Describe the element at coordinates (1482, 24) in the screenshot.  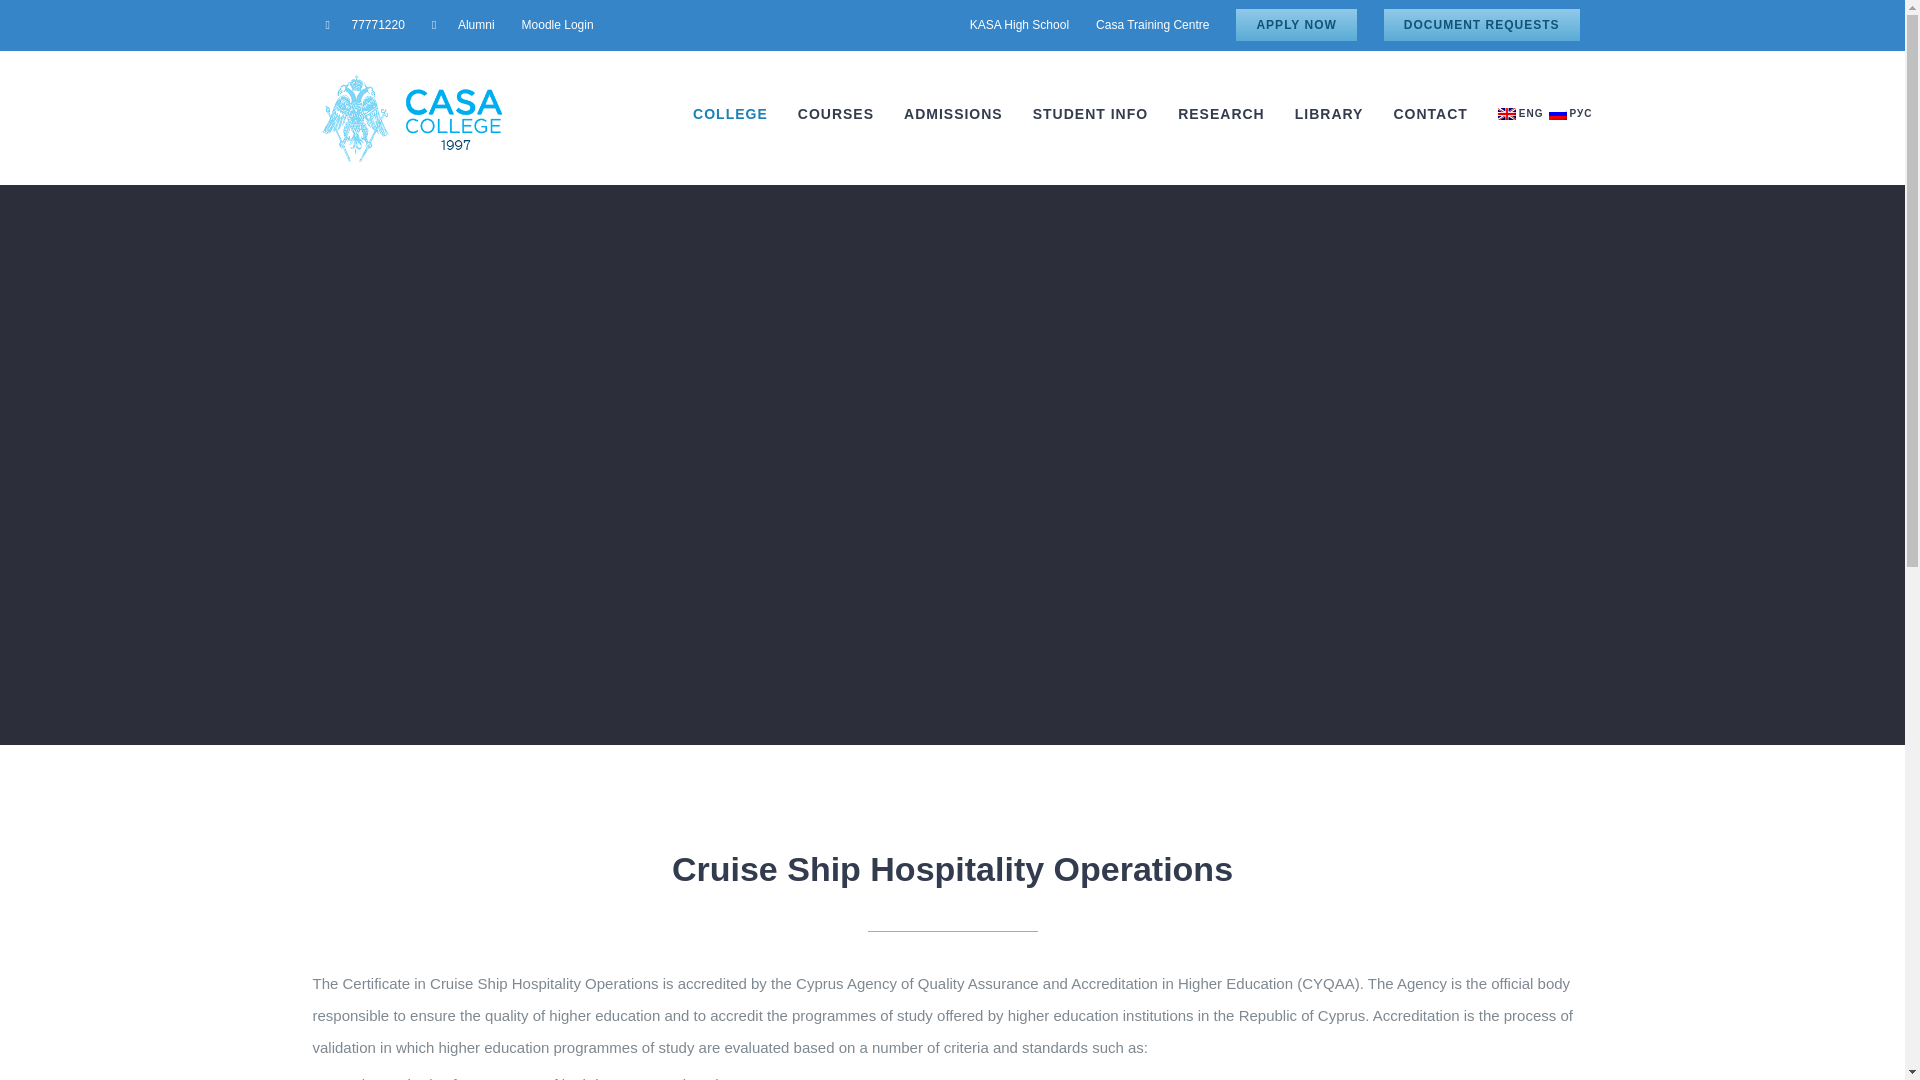
I see `DOCUMENT REQUESTS` at that location.